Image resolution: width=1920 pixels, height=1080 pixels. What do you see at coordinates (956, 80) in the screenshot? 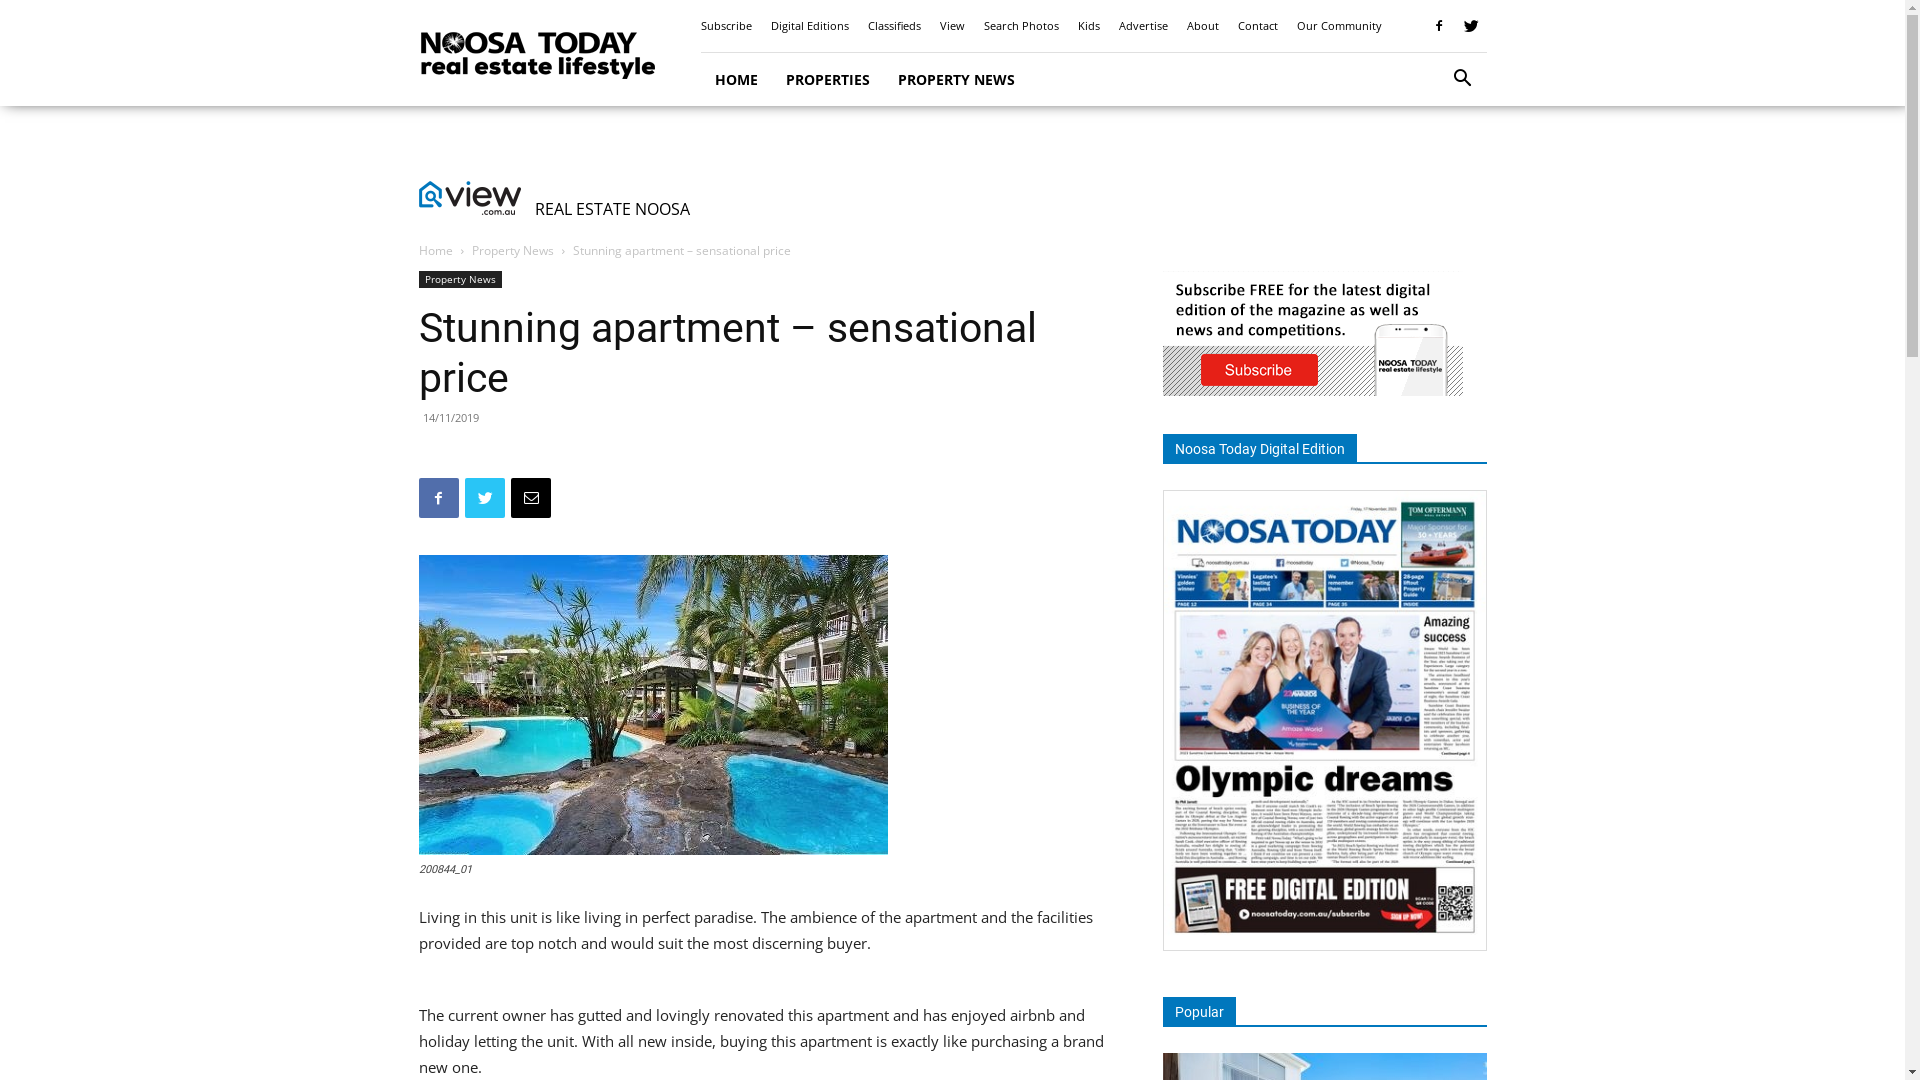
I see `PROPERTY NEWS` at bounding box center [956, 80].